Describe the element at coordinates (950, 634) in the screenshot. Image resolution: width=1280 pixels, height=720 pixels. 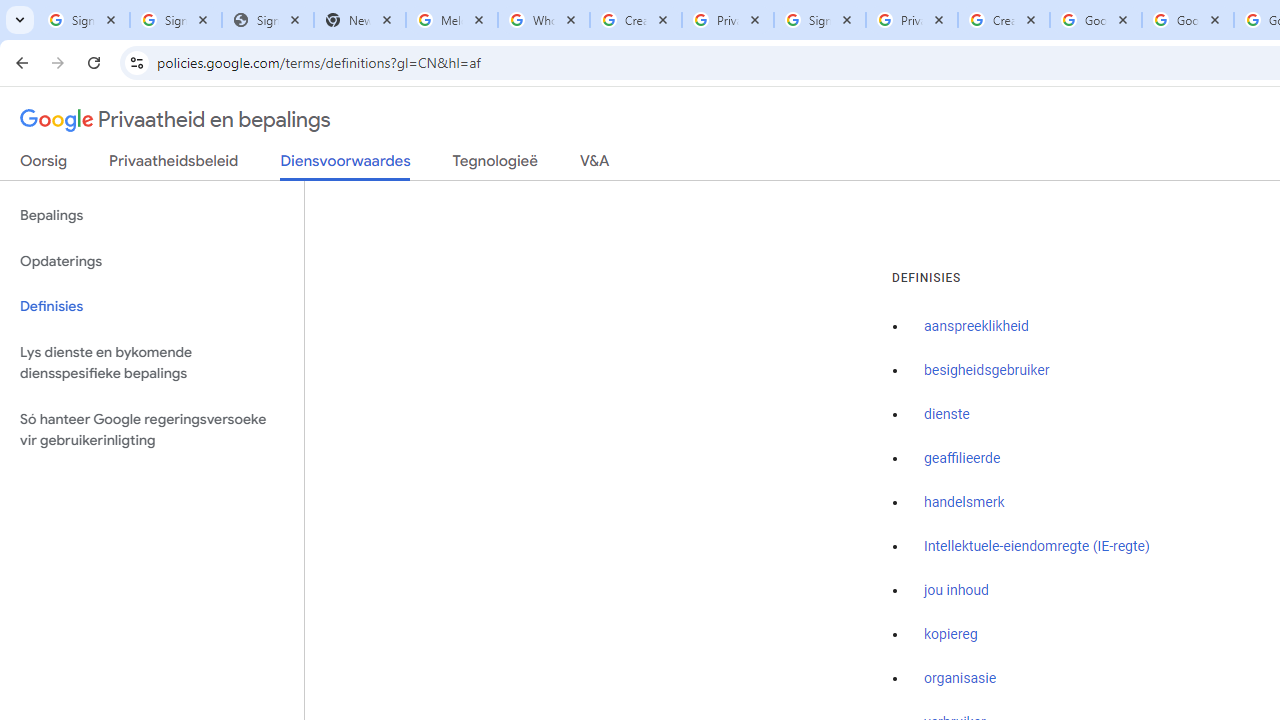
I see `kopiereg` at that location.